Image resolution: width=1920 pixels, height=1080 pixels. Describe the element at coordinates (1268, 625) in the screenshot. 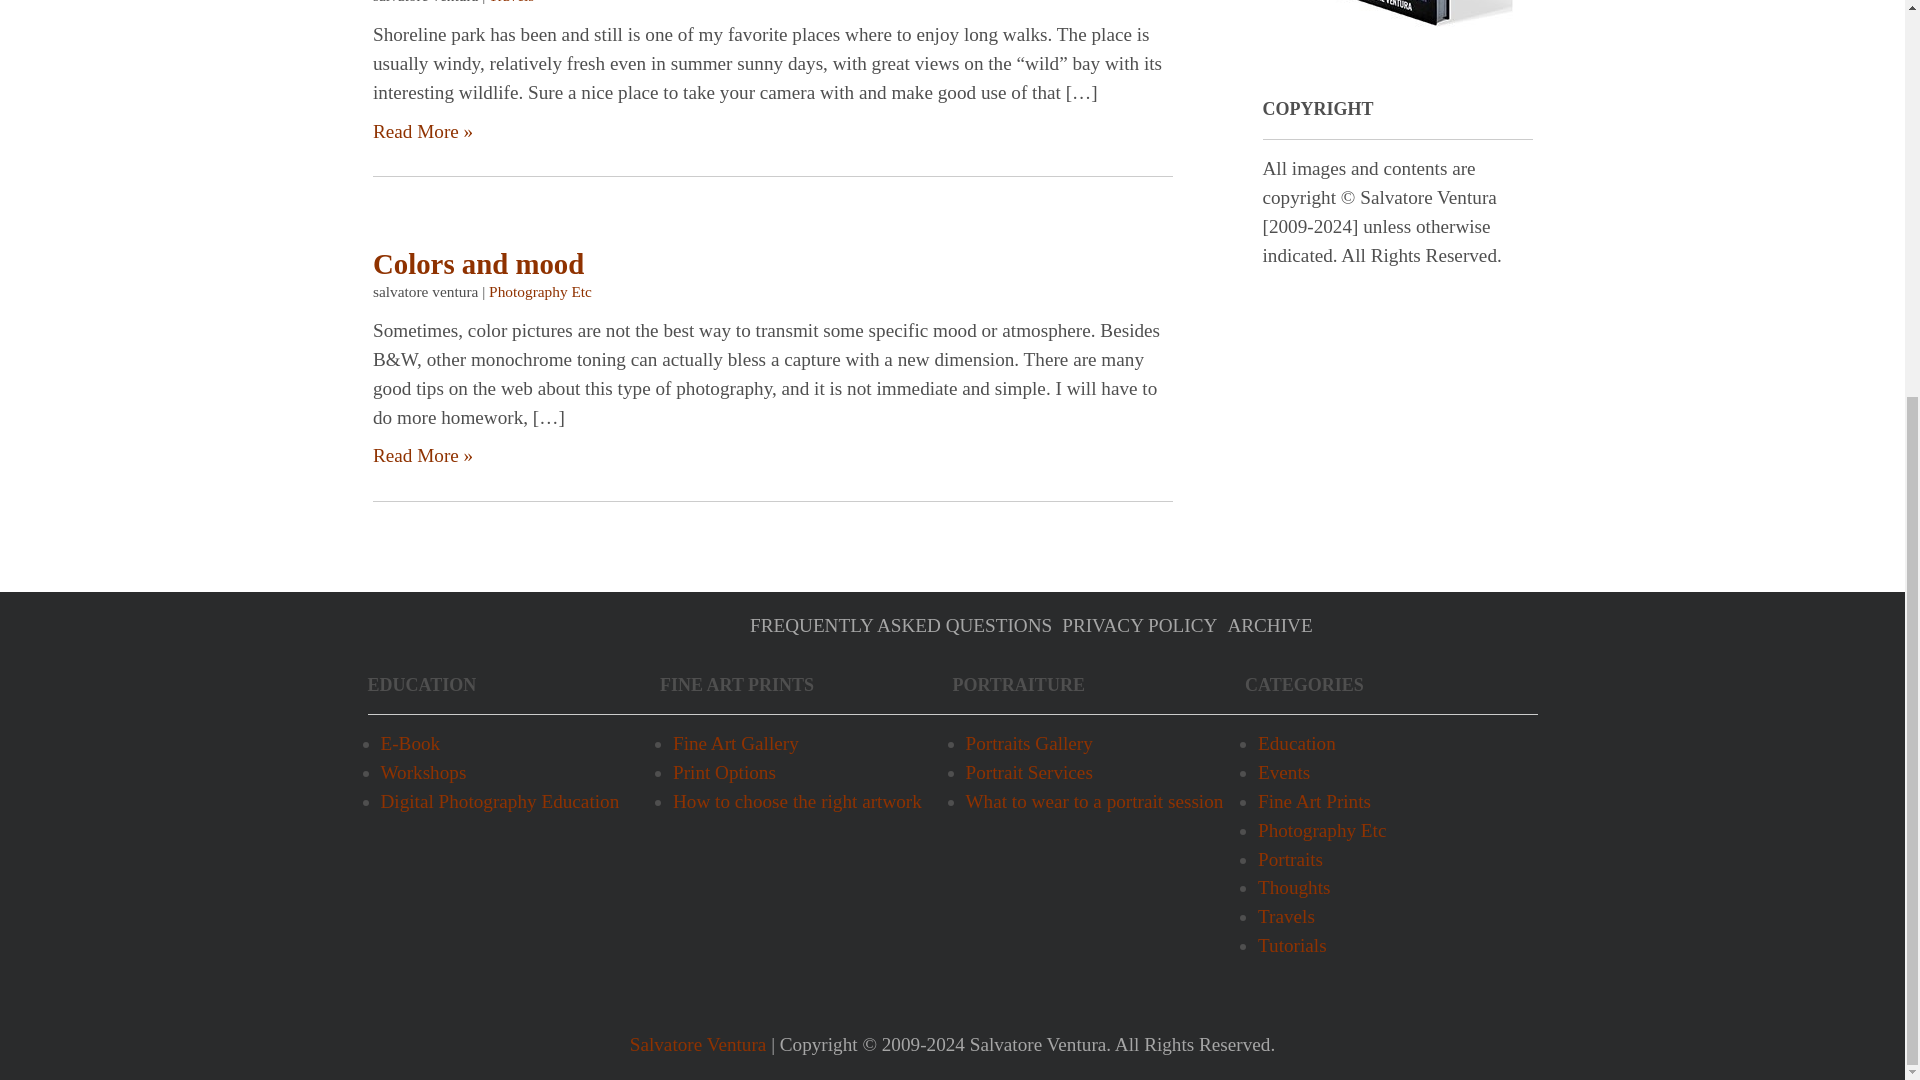

I see `ARCHIVE` at that location.